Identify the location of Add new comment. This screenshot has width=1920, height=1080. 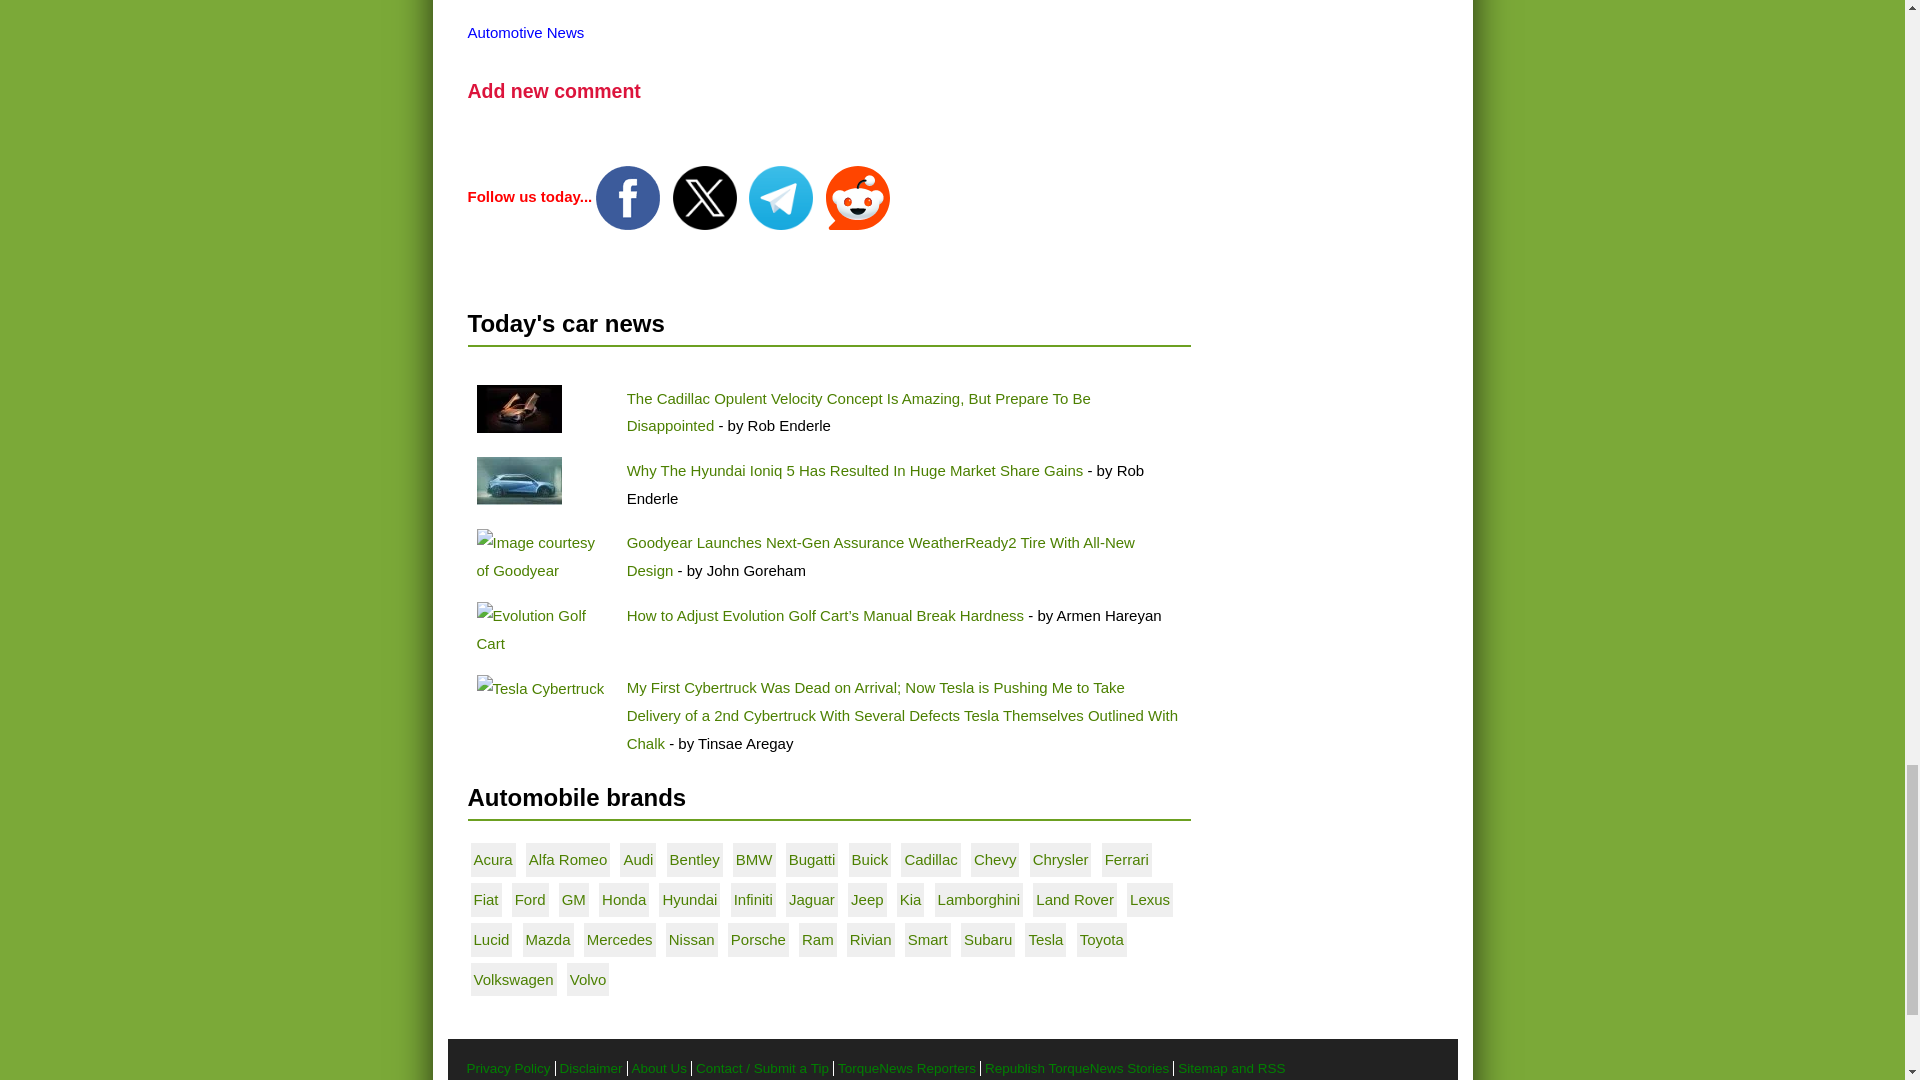
(554, 90).